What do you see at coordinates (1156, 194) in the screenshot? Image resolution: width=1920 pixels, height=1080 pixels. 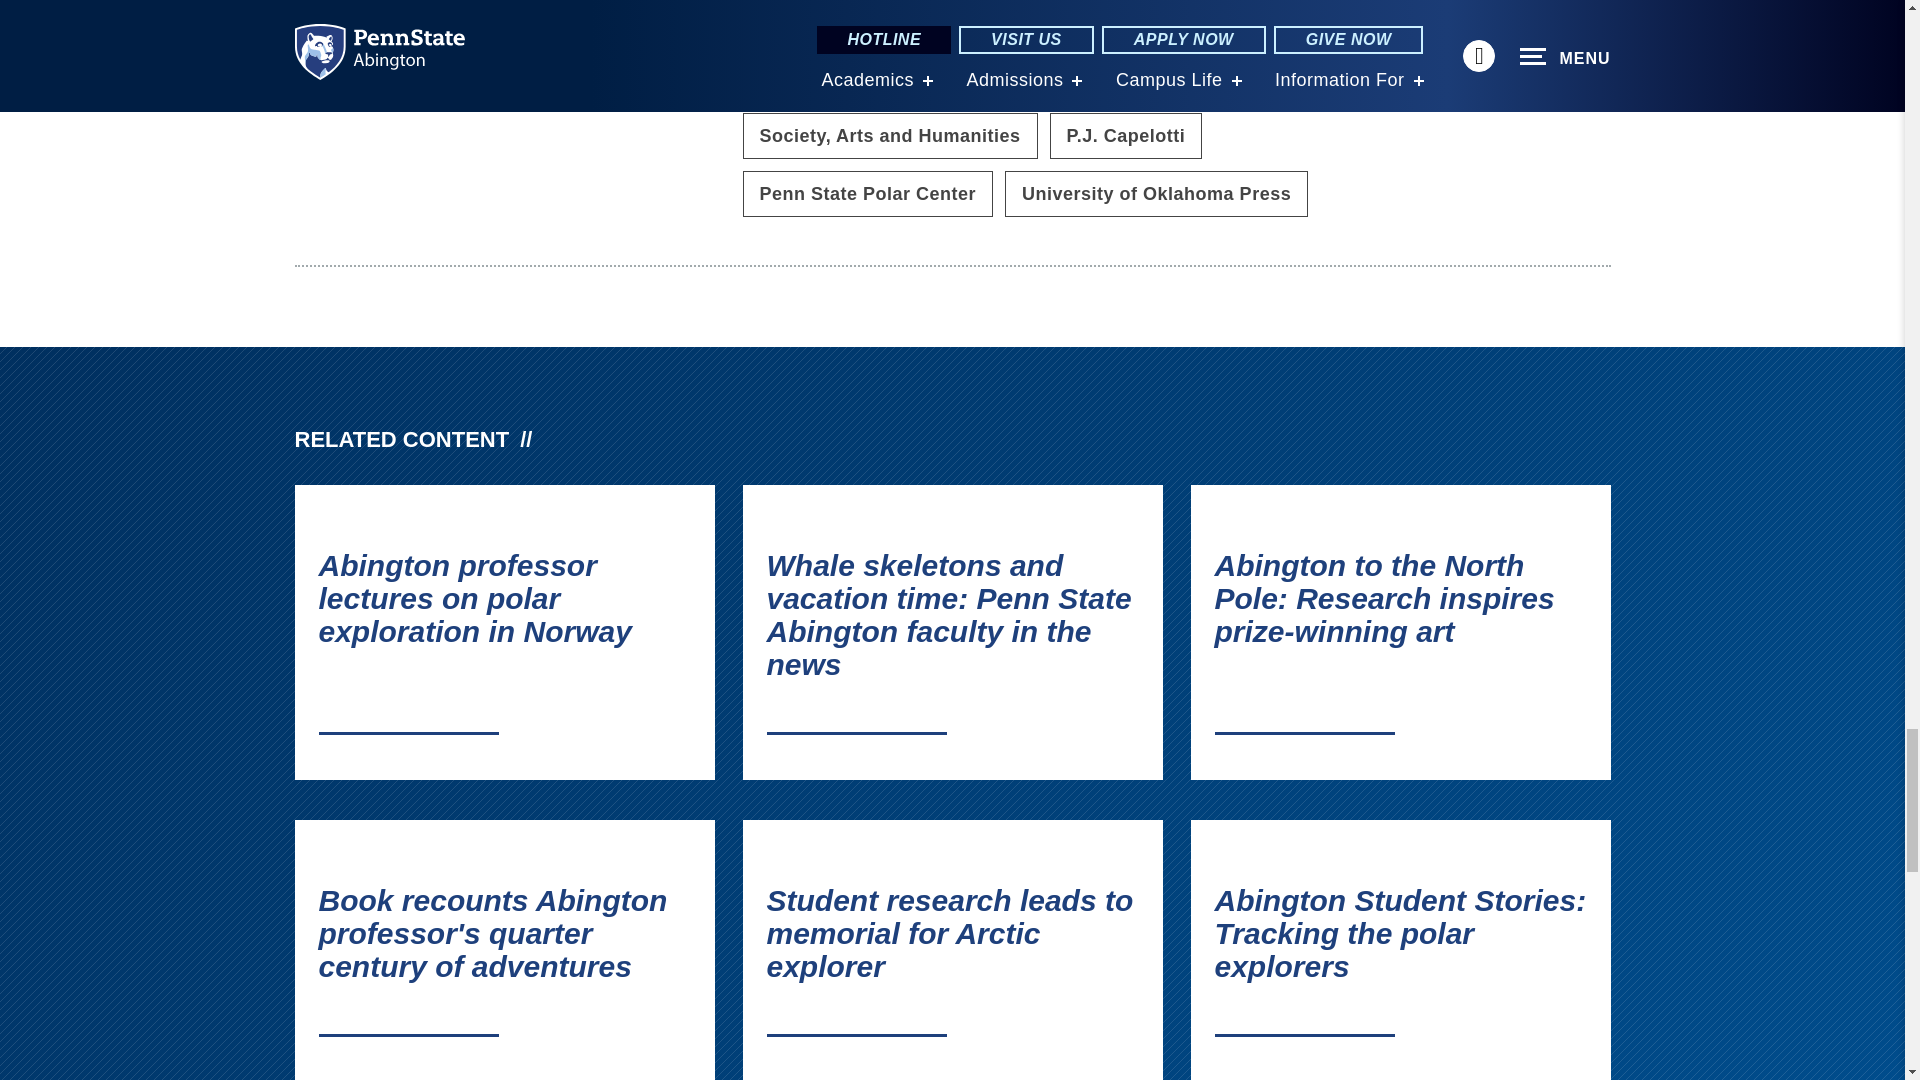 I see `Content tagged with University of Oklahoma Press` at bounding box center [1156, 194].